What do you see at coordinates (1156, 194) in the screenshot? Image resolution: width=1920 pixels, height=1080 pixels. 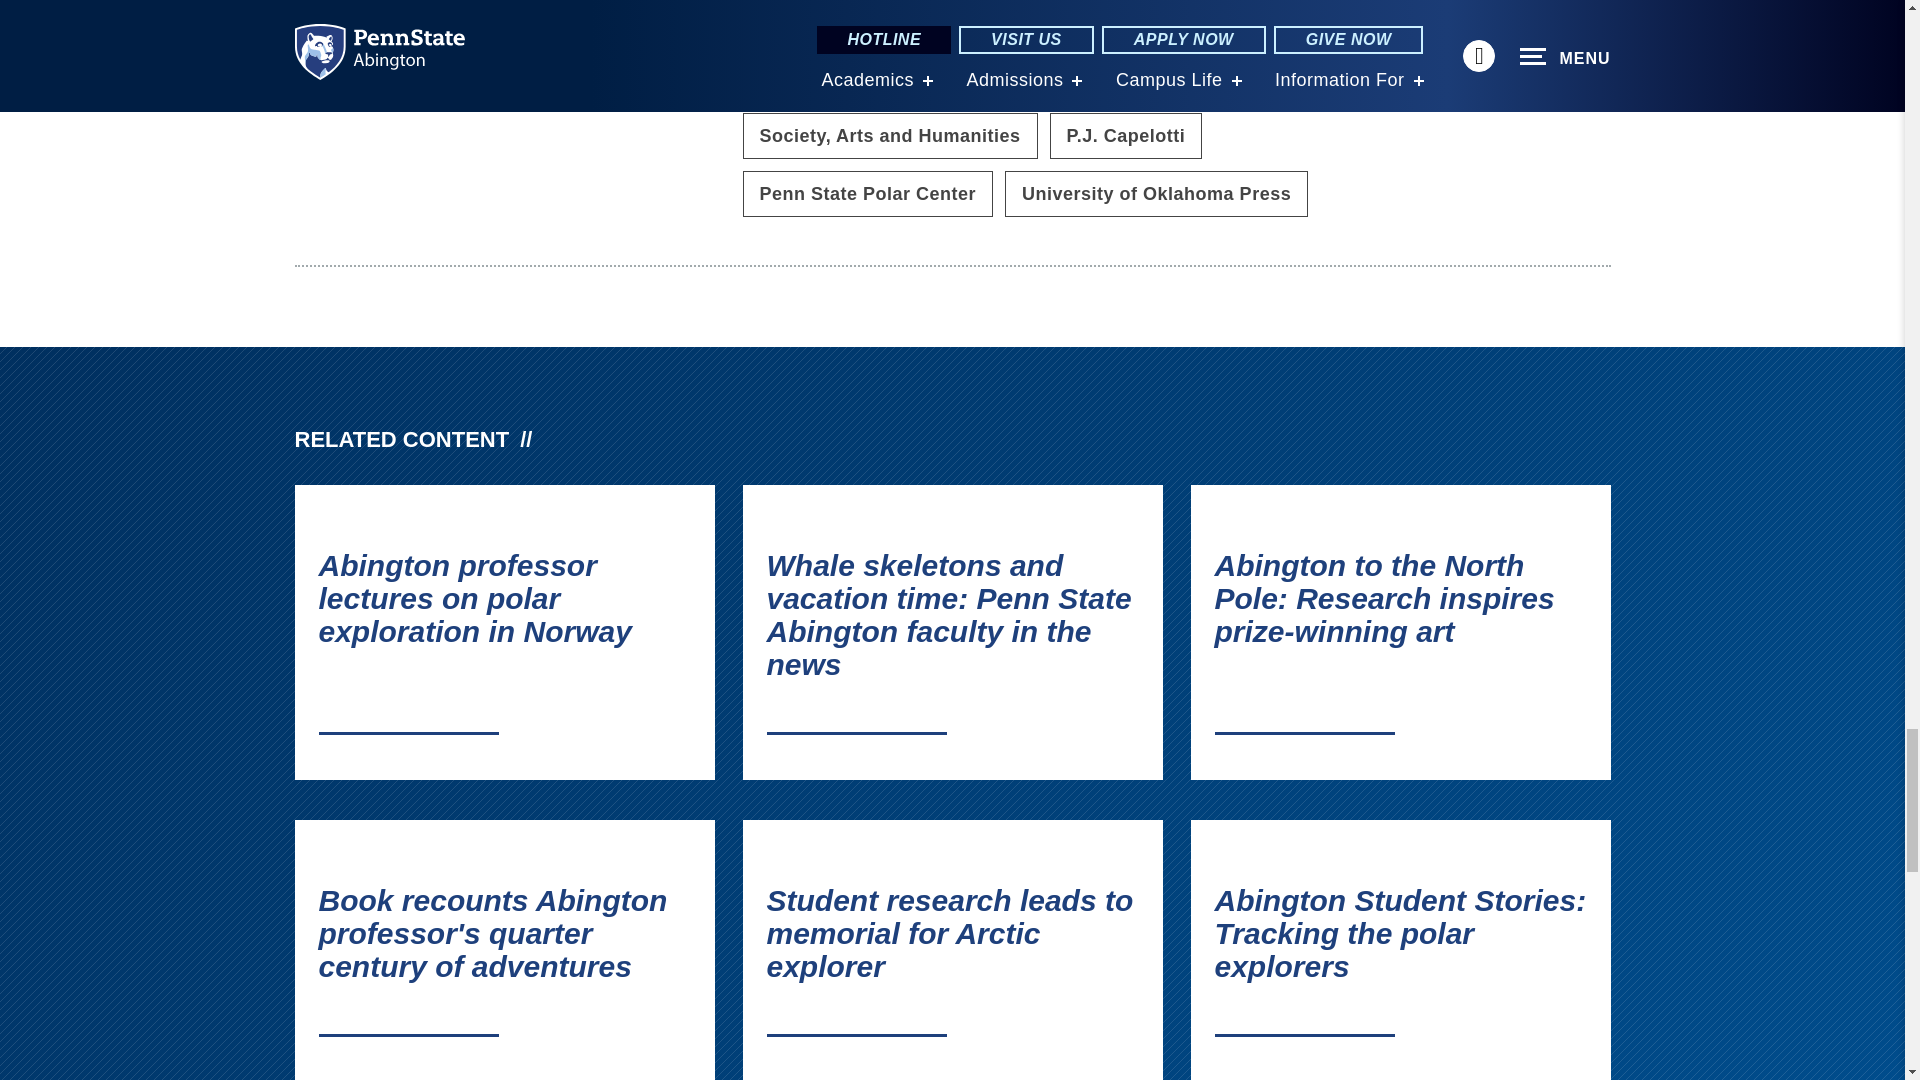 I see `Content tagged with University of Oklahoma Press` at bounding box center [1156, 194].